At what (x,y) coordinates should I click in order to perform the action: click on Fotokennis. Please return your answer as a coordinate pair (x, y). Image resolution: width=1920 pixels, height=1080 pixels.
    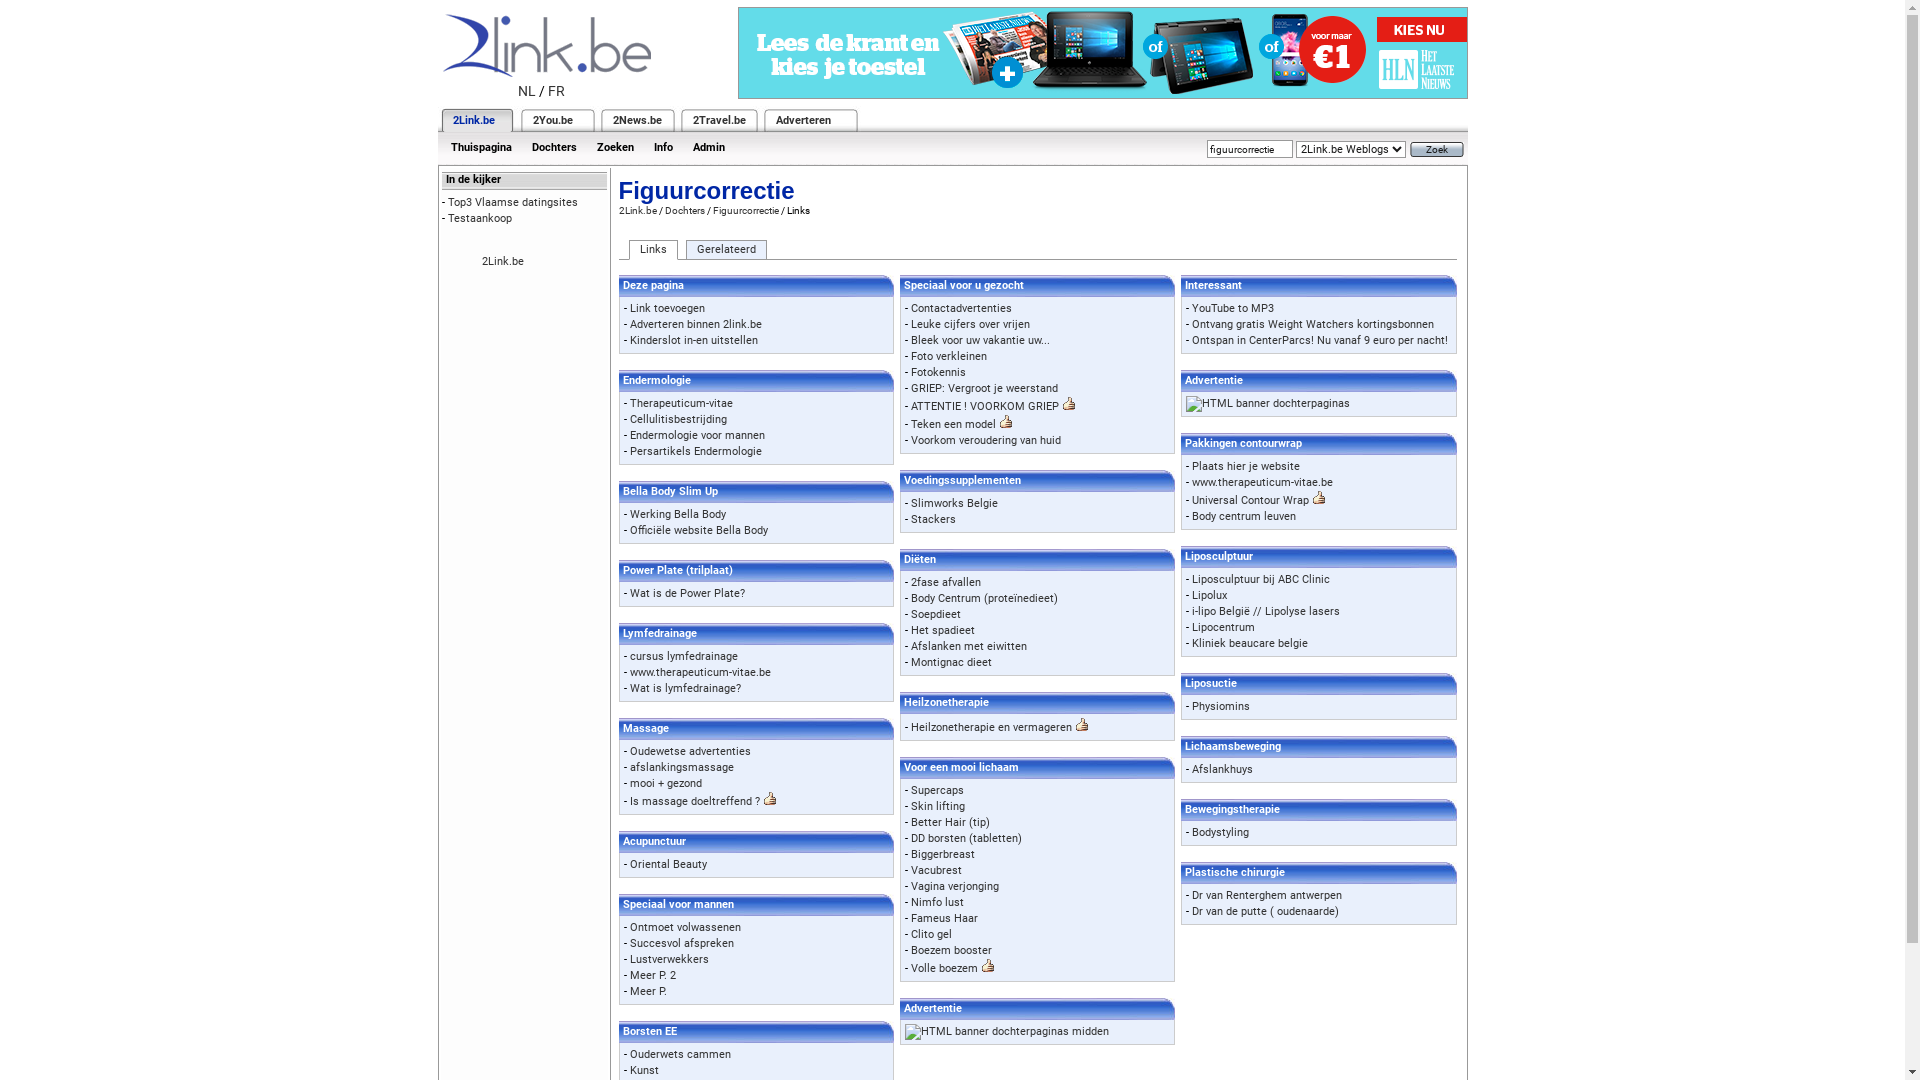
    Looking at the image, I should click on (938, 372).